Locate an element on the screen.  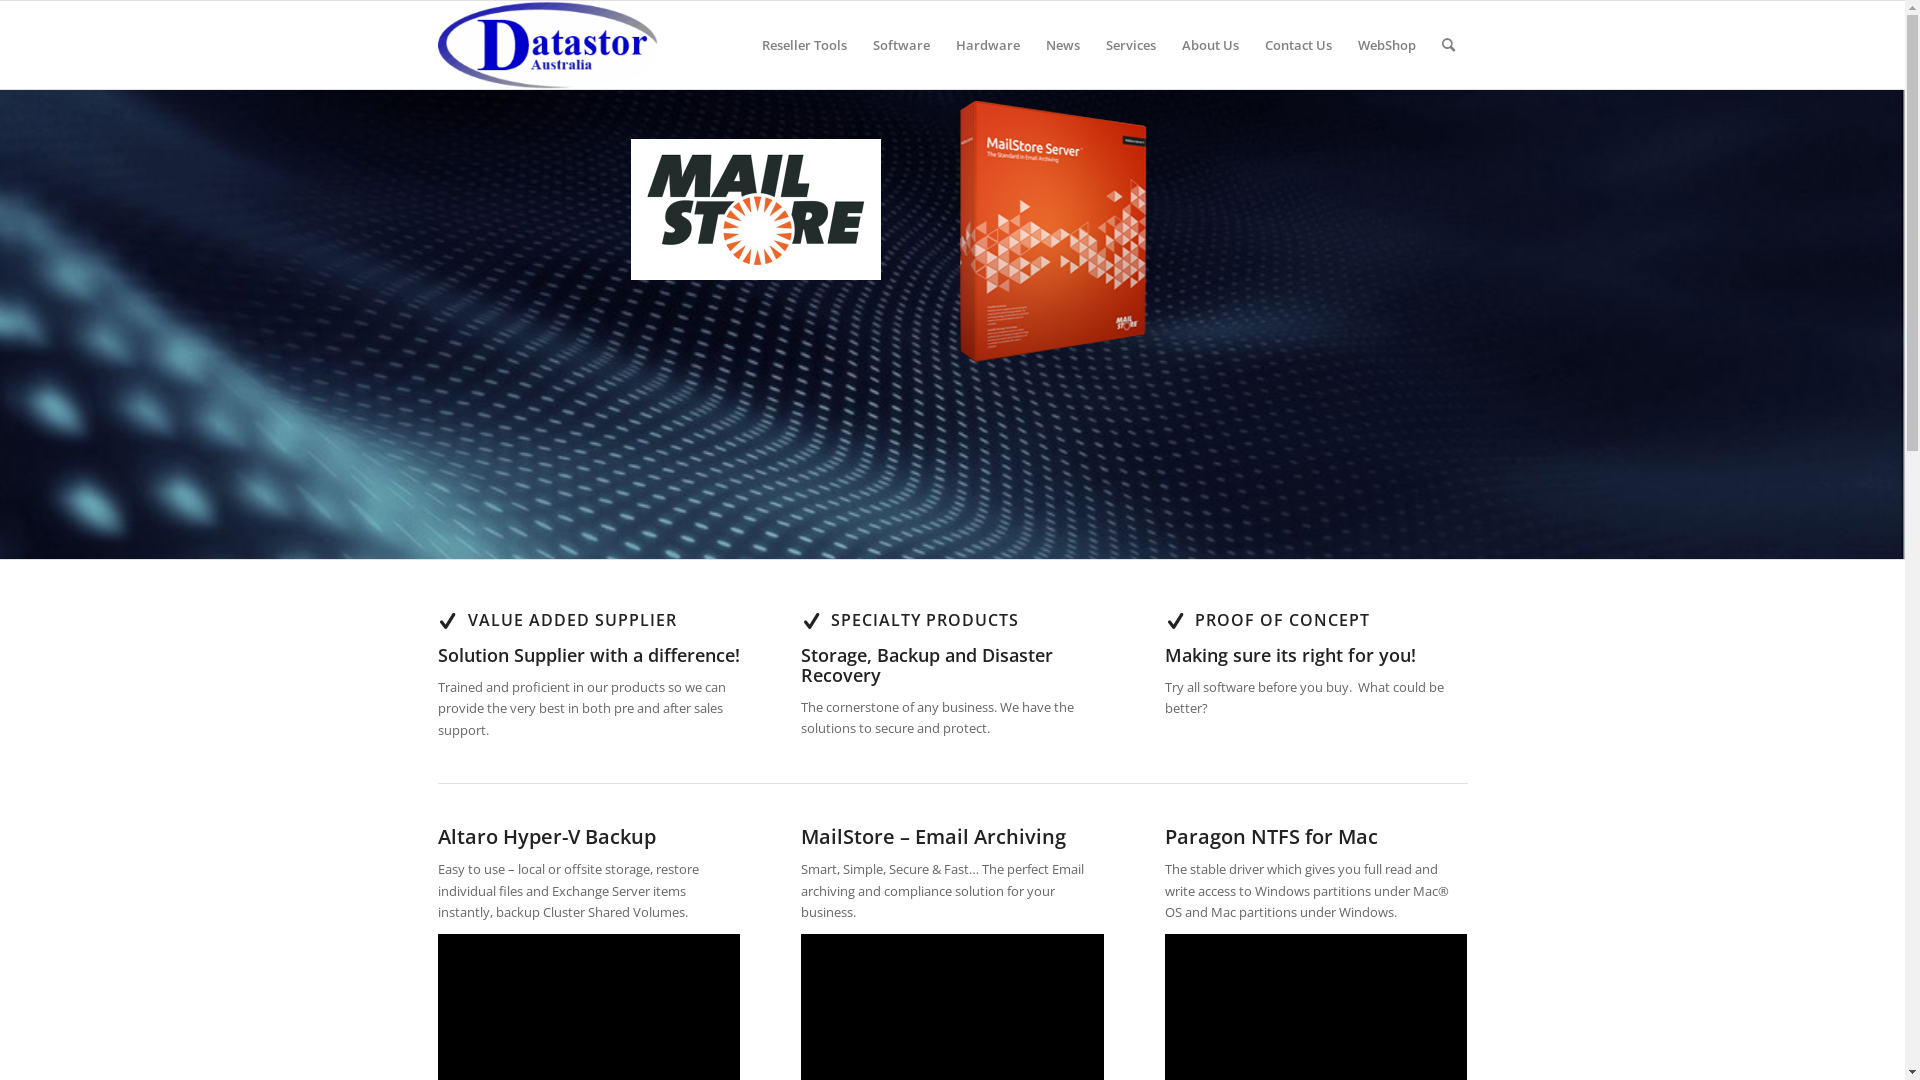
News is located at coordinates (1062, 45).